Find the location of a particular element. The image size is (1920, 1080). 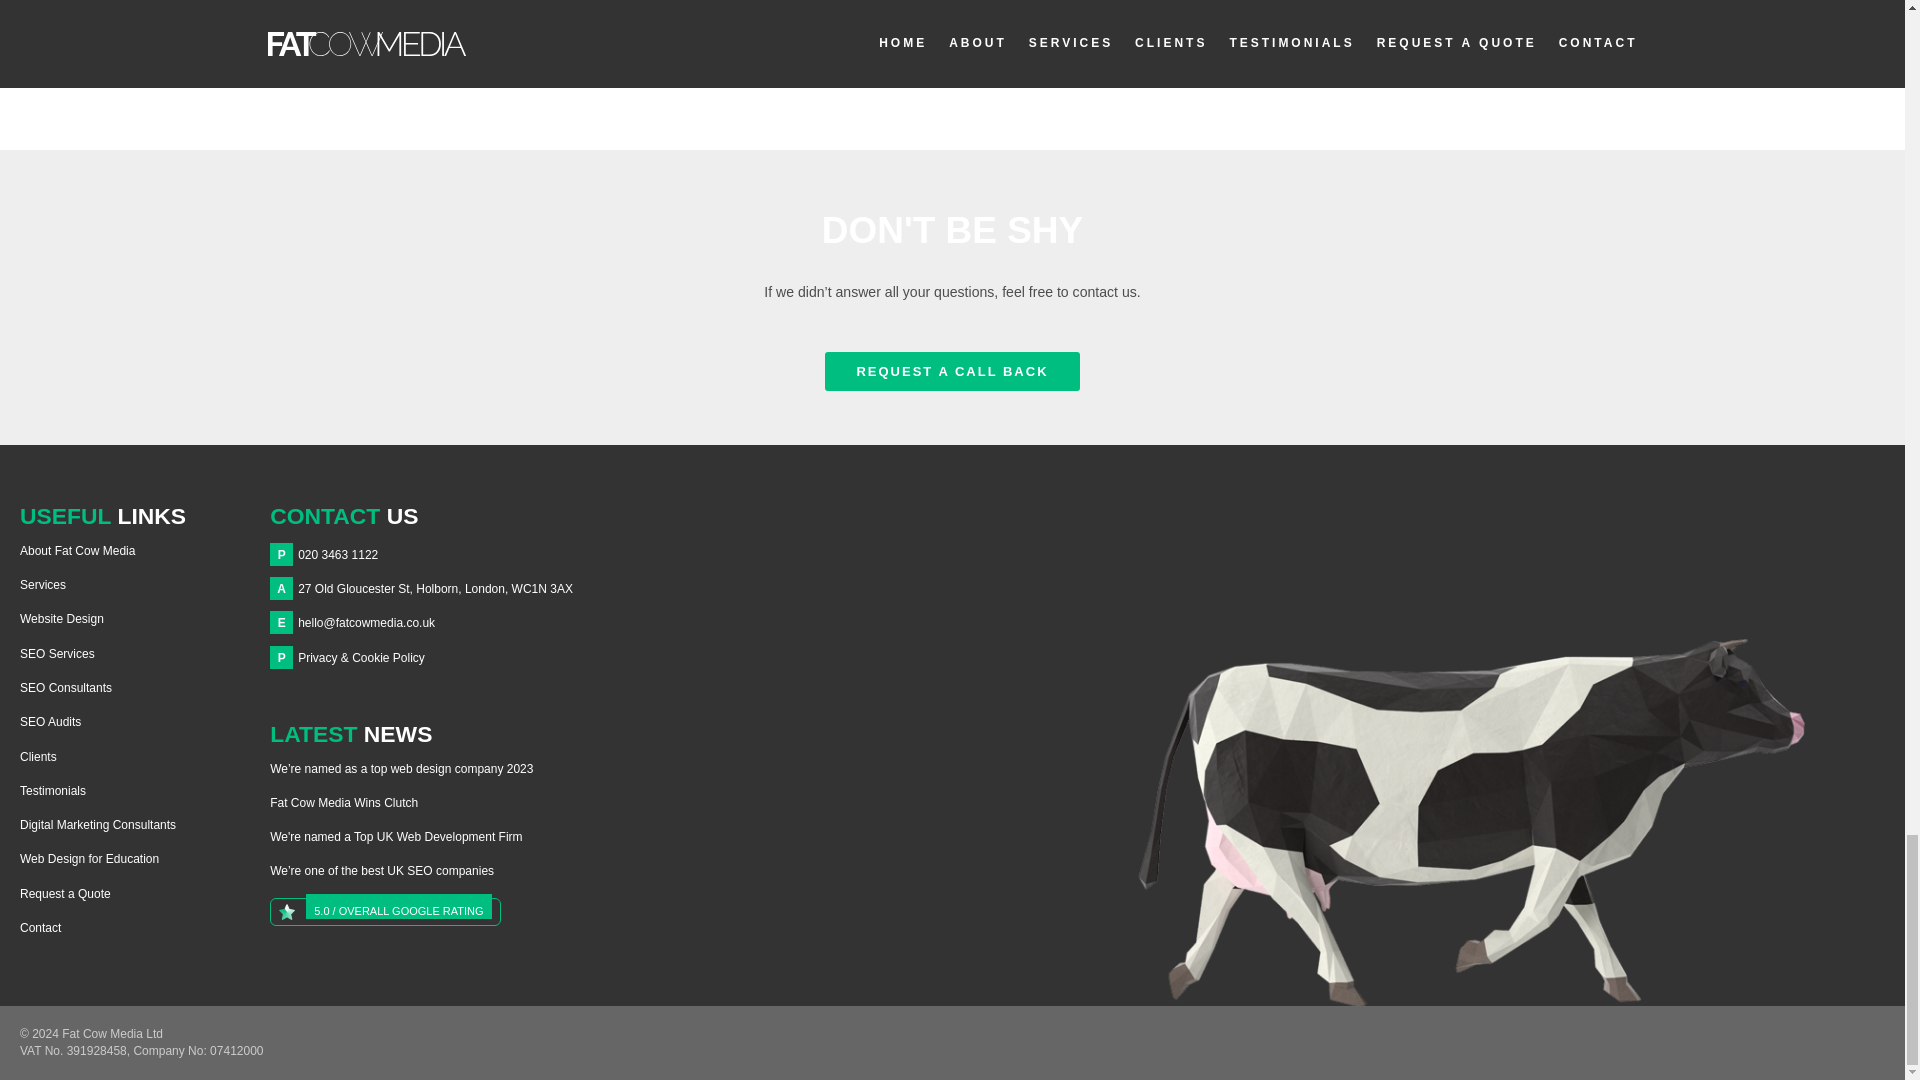

SEO Services is located at coordinates (56, 653).